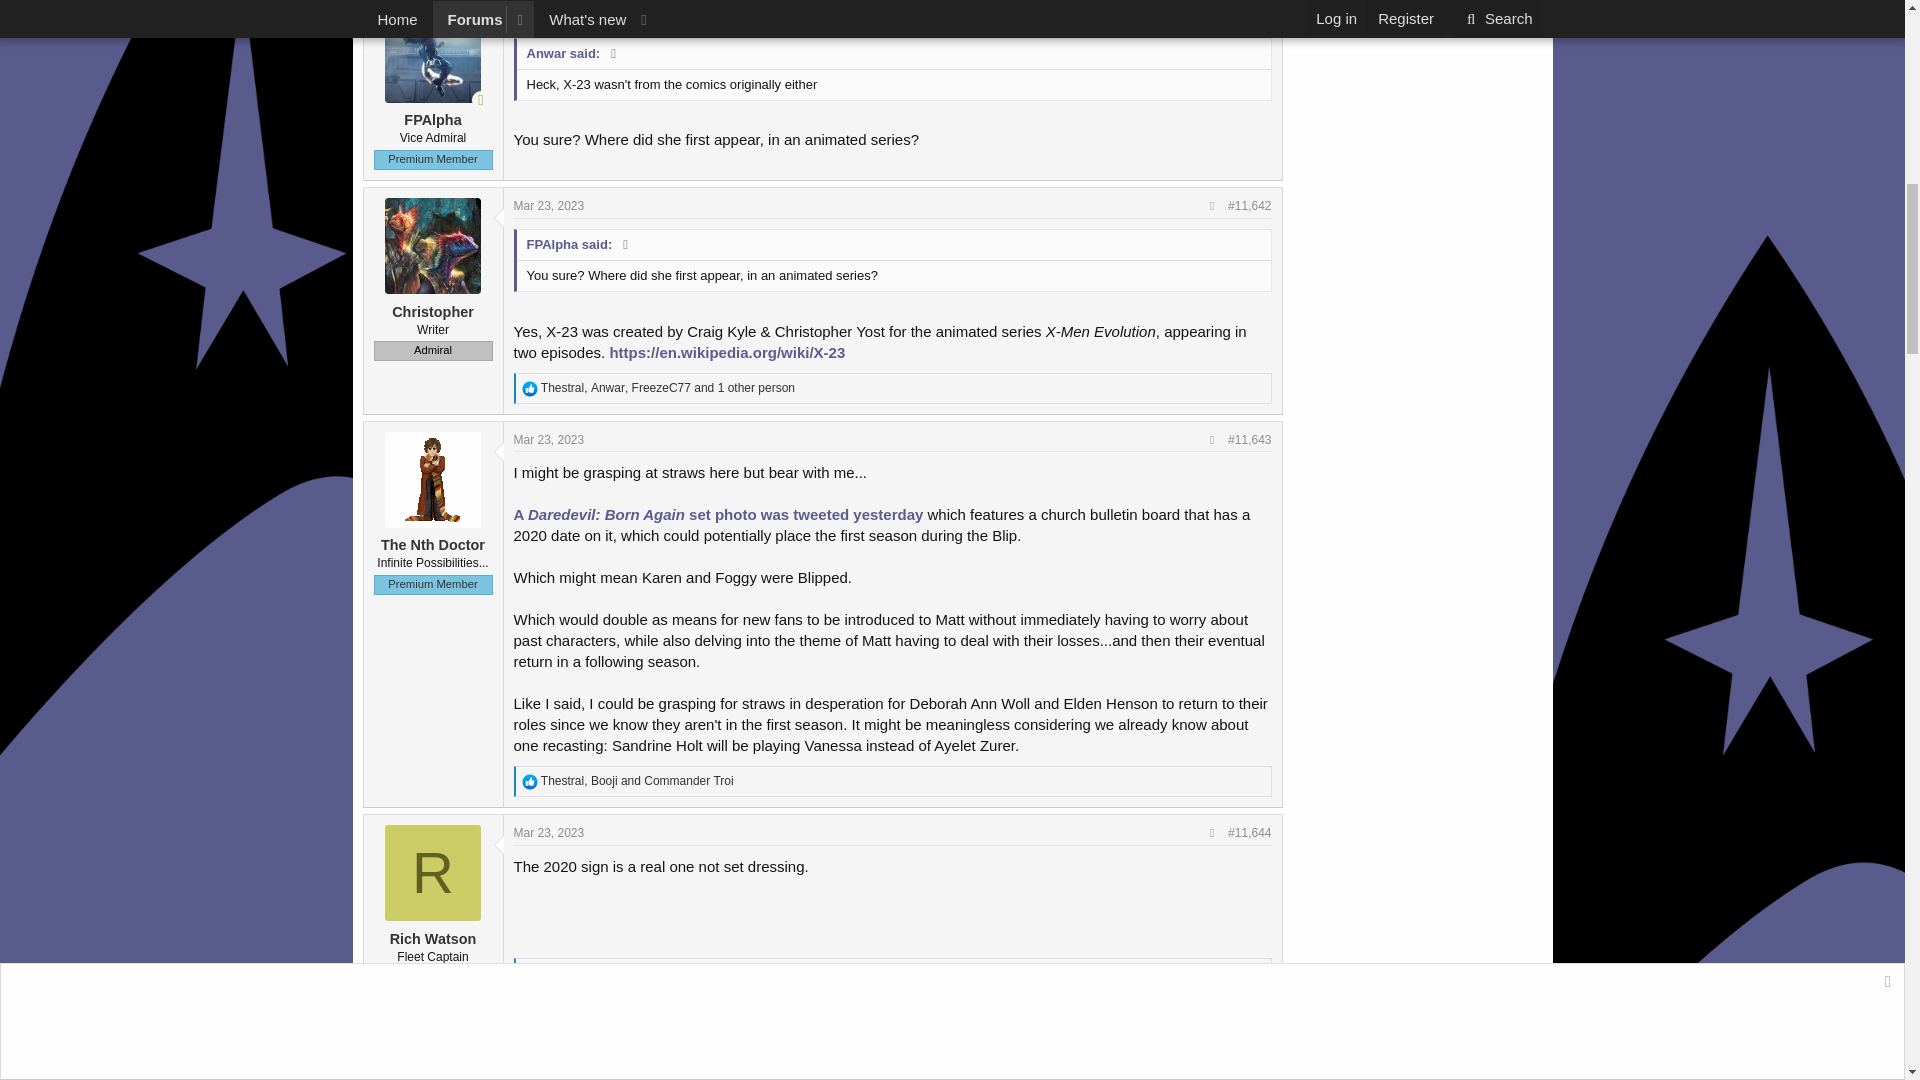 The image size is (1920, 1080). I want to click on Like, so click(530, 389).